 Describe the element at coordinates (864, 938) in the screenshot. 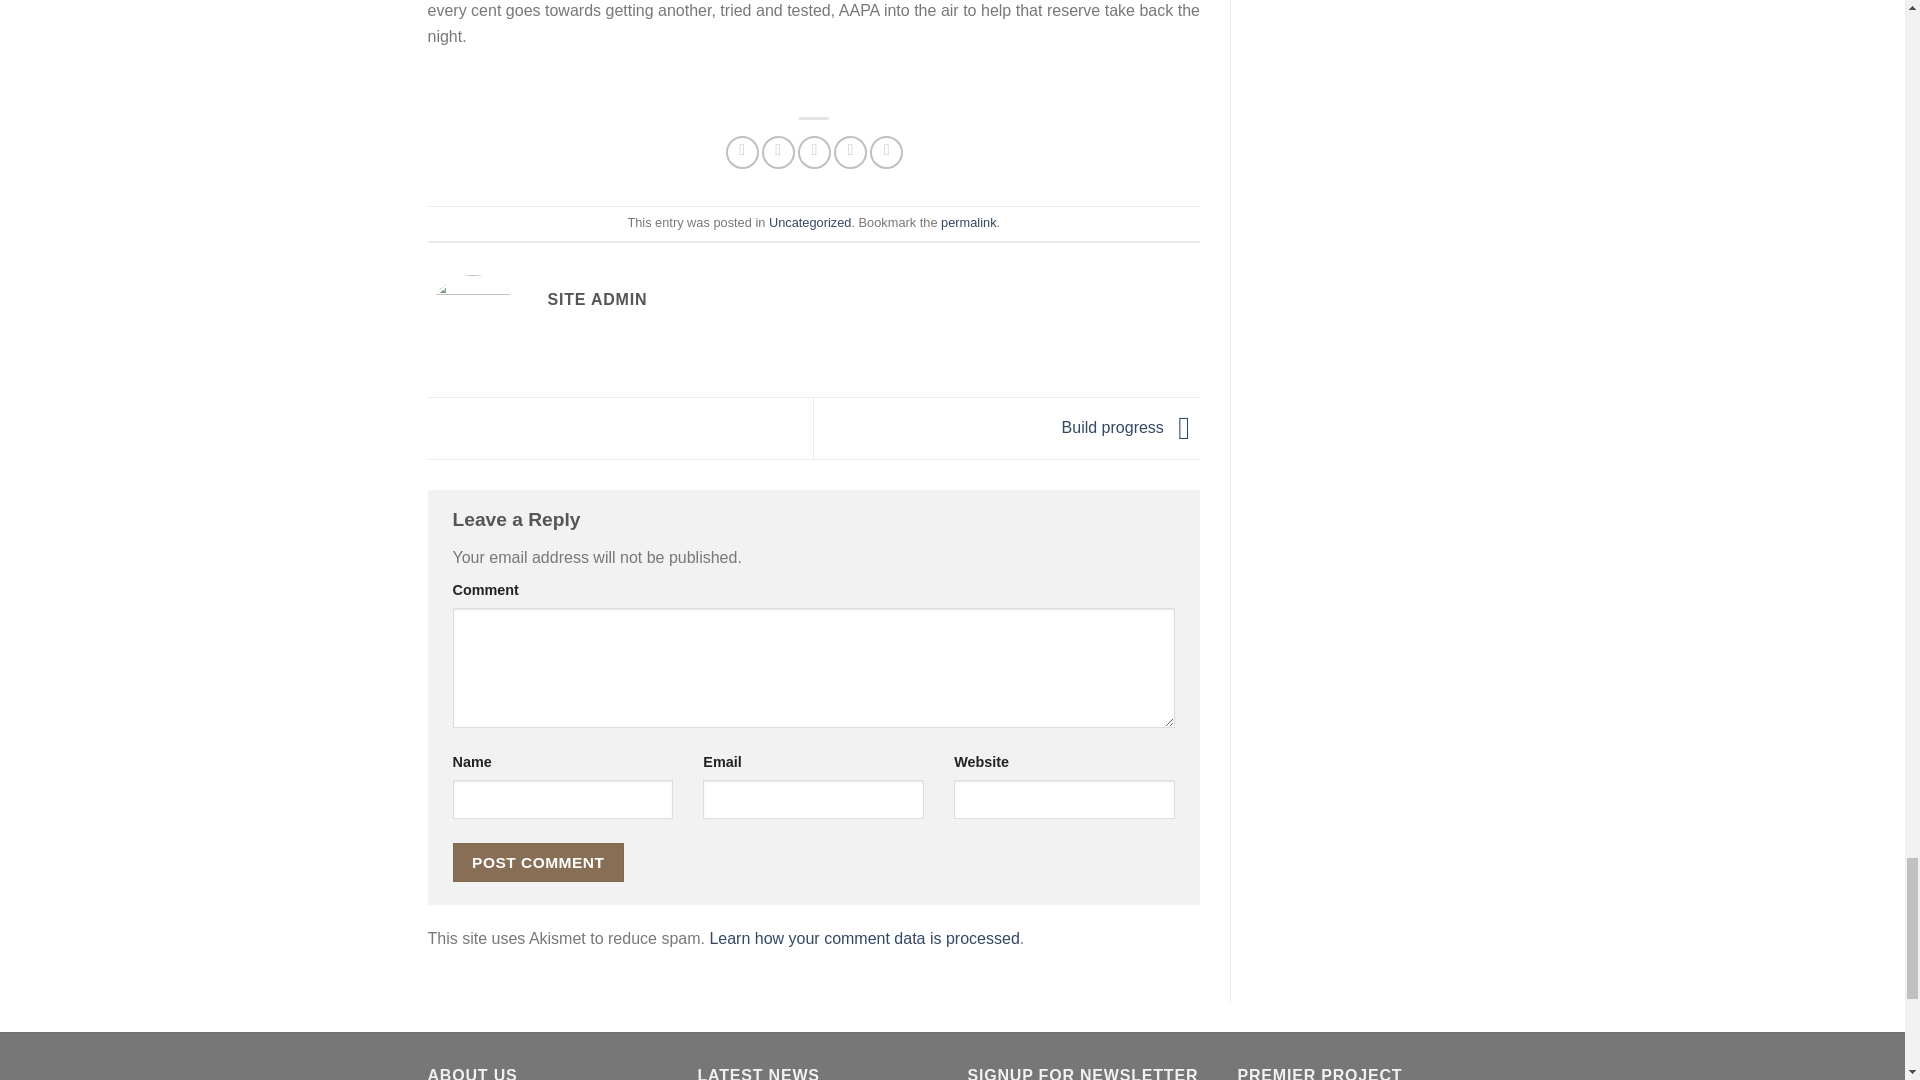

I see `Learn how your comment data is processed` at that location.